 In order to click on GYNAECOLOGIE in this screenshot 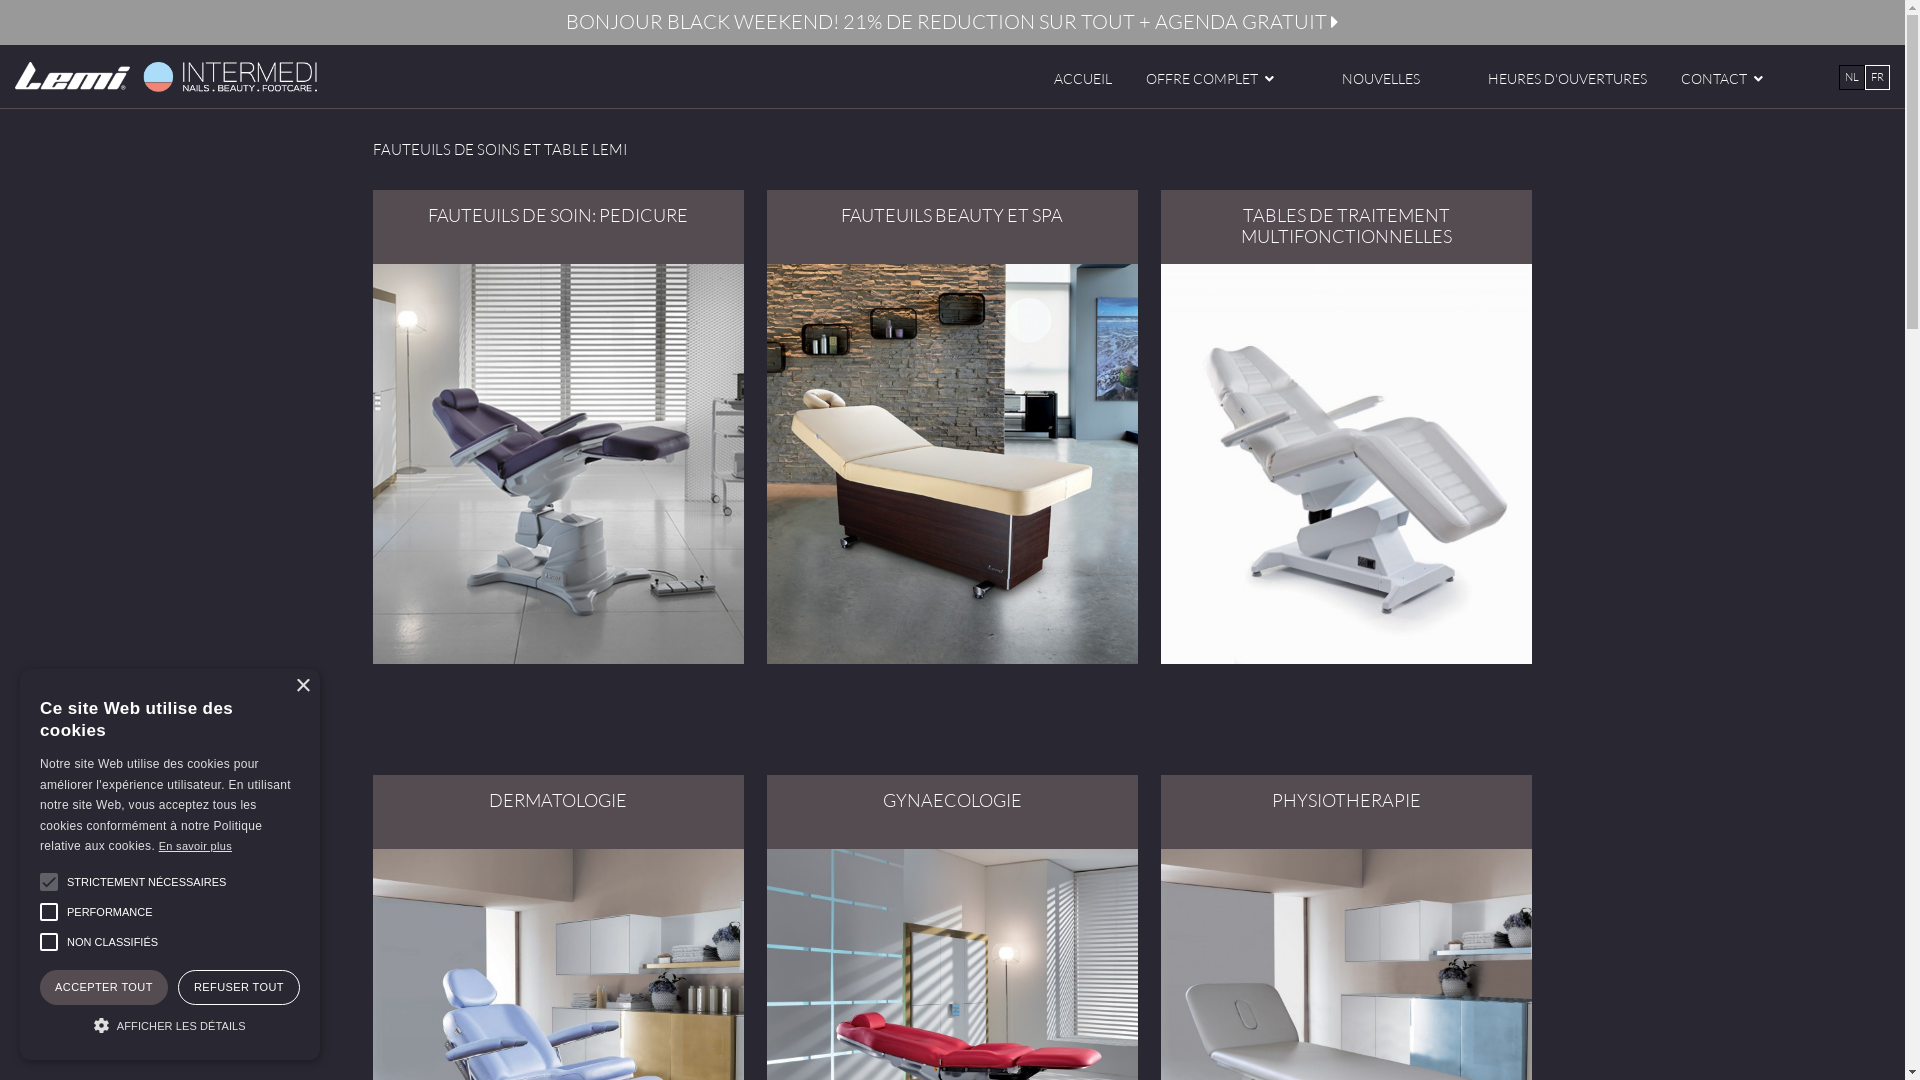, I will do `click(952, 812)`.